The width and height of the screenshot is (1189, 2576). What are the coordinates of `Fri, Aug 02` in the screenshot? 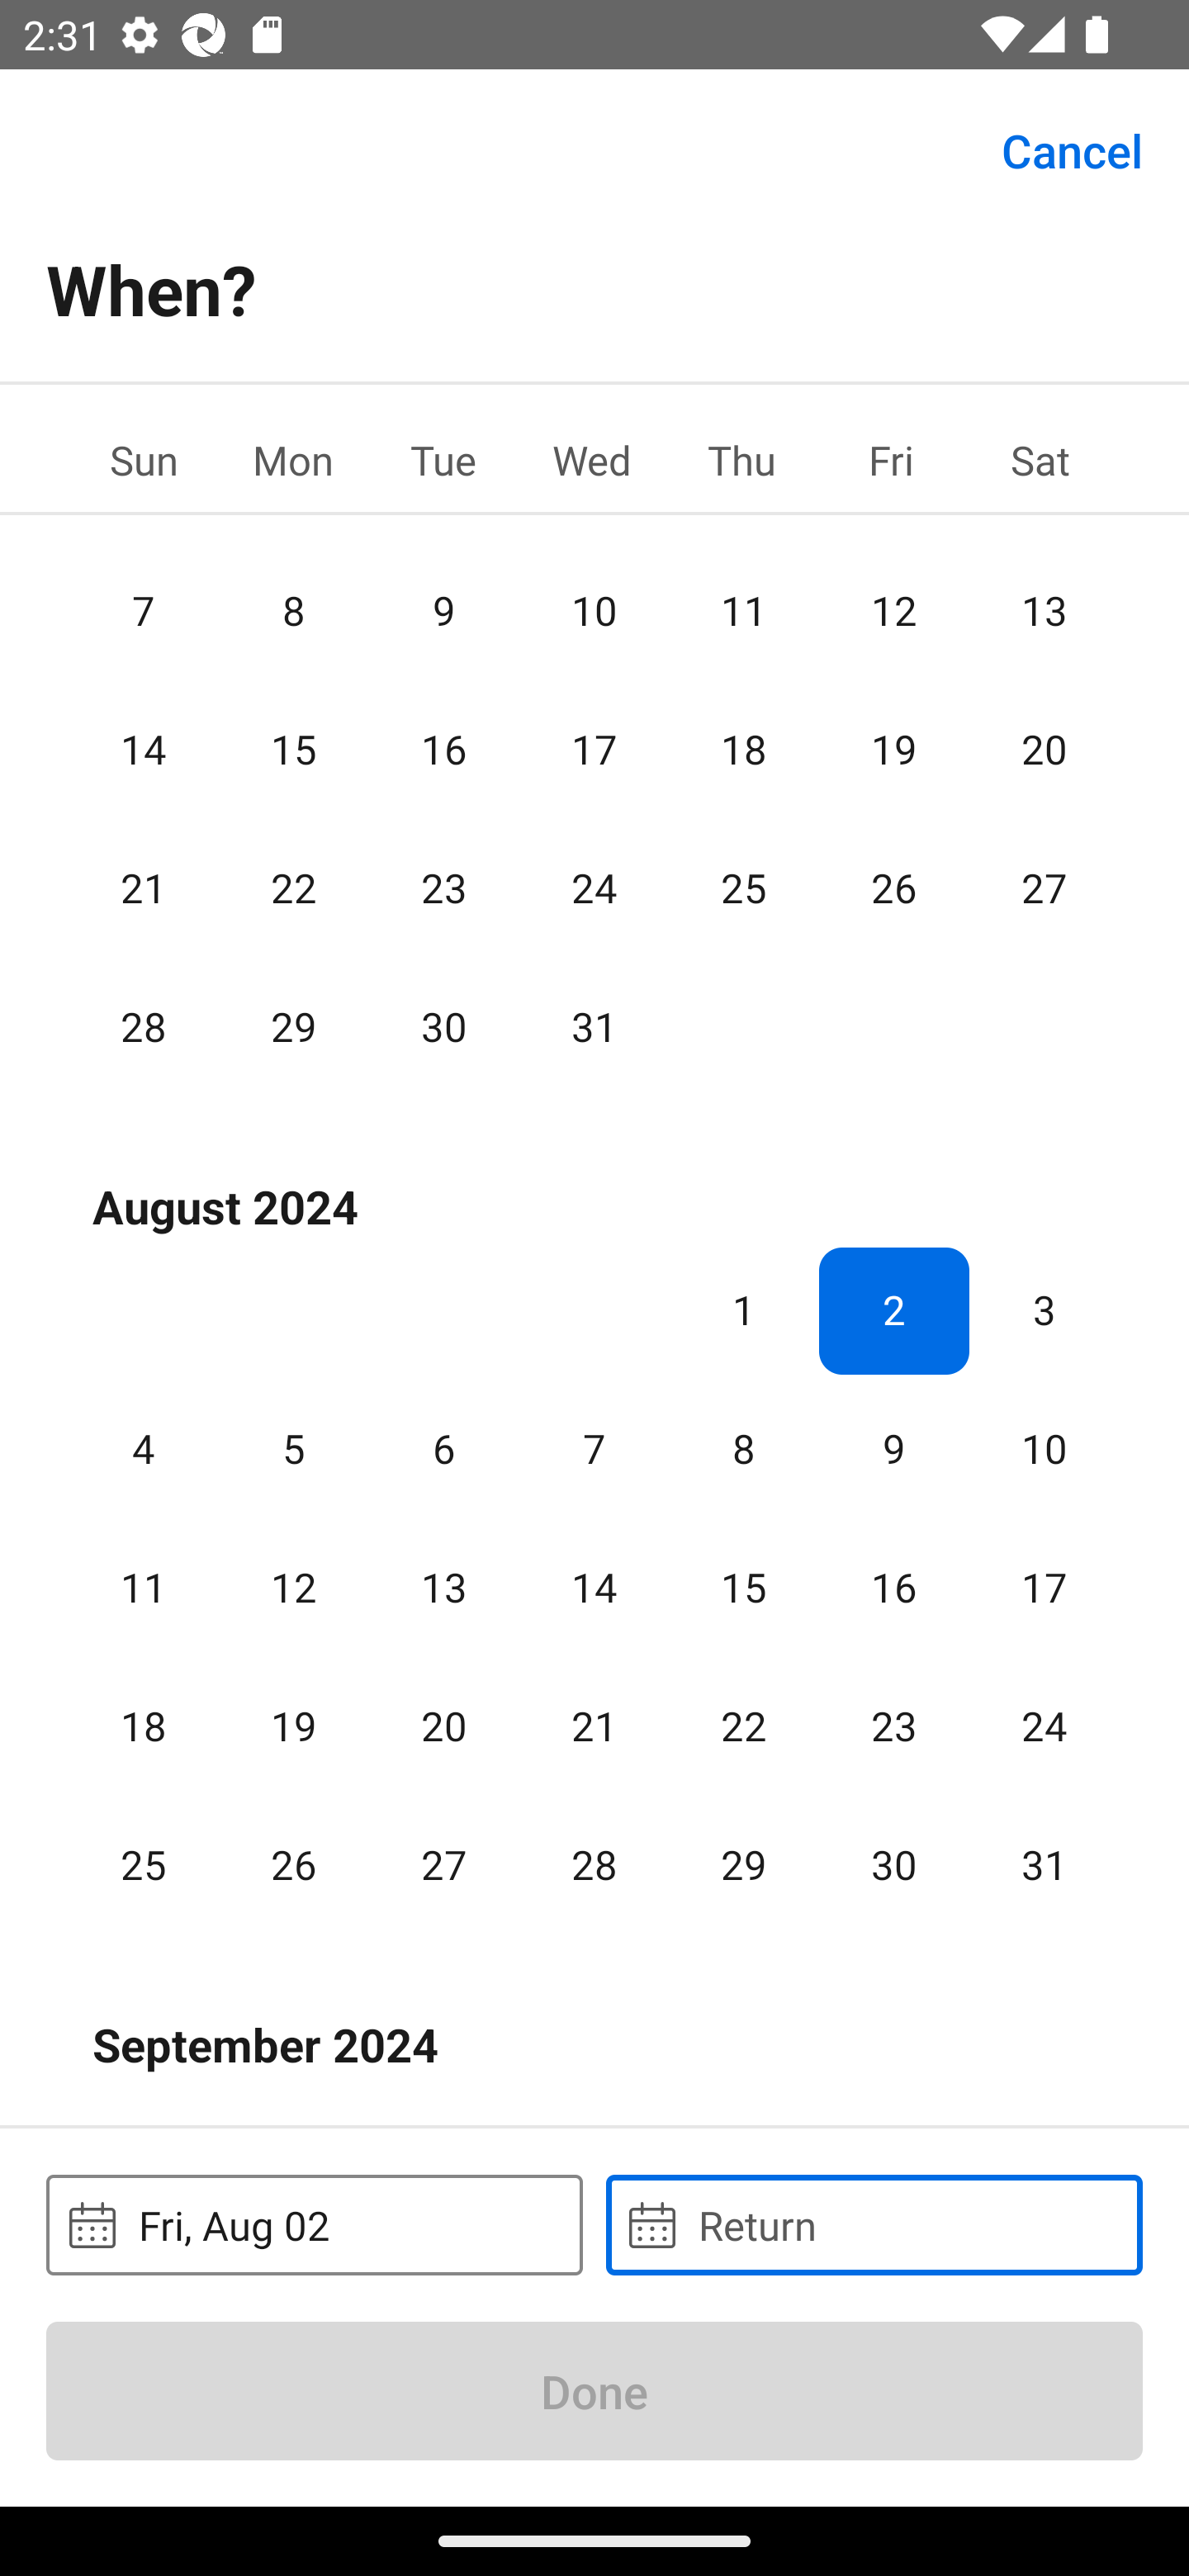 It's located at (314, 2224).